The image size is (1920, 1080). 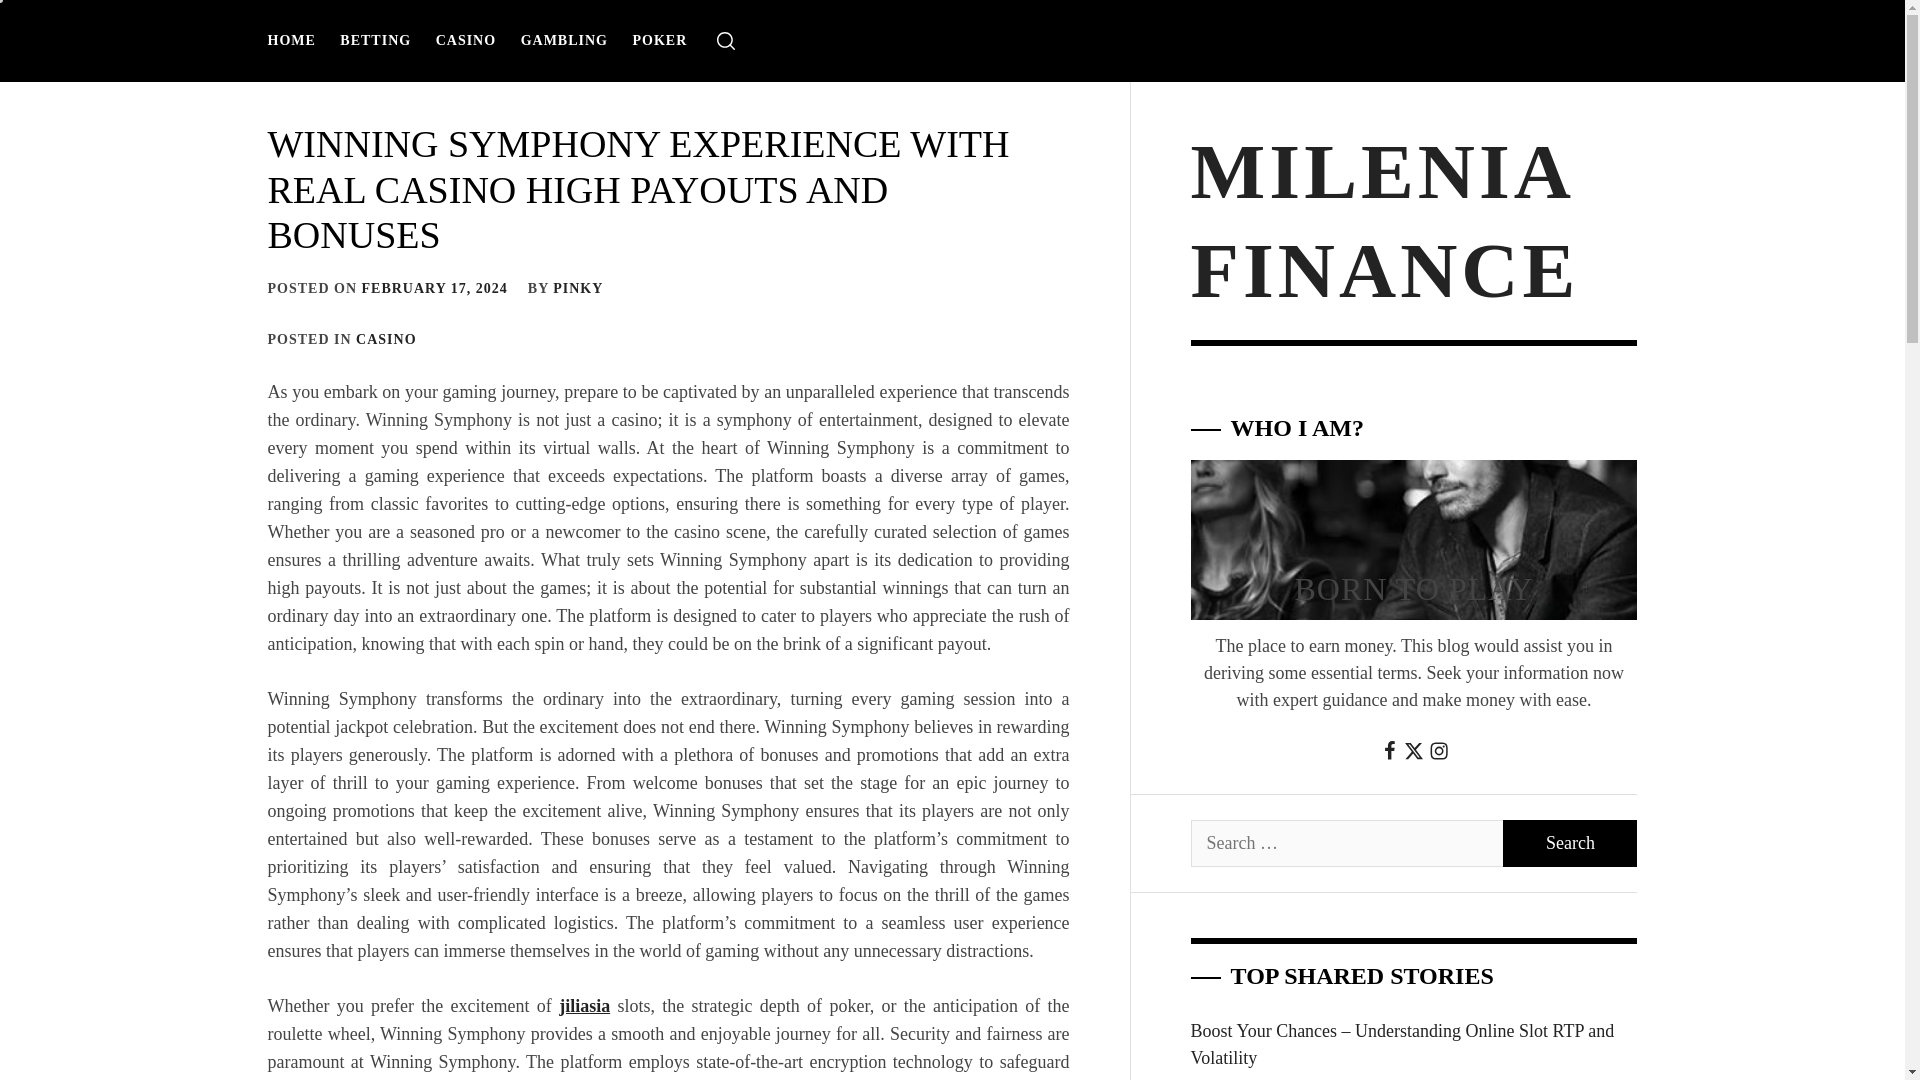 I want to click on jiliasia, so click(x=584, y=1006).